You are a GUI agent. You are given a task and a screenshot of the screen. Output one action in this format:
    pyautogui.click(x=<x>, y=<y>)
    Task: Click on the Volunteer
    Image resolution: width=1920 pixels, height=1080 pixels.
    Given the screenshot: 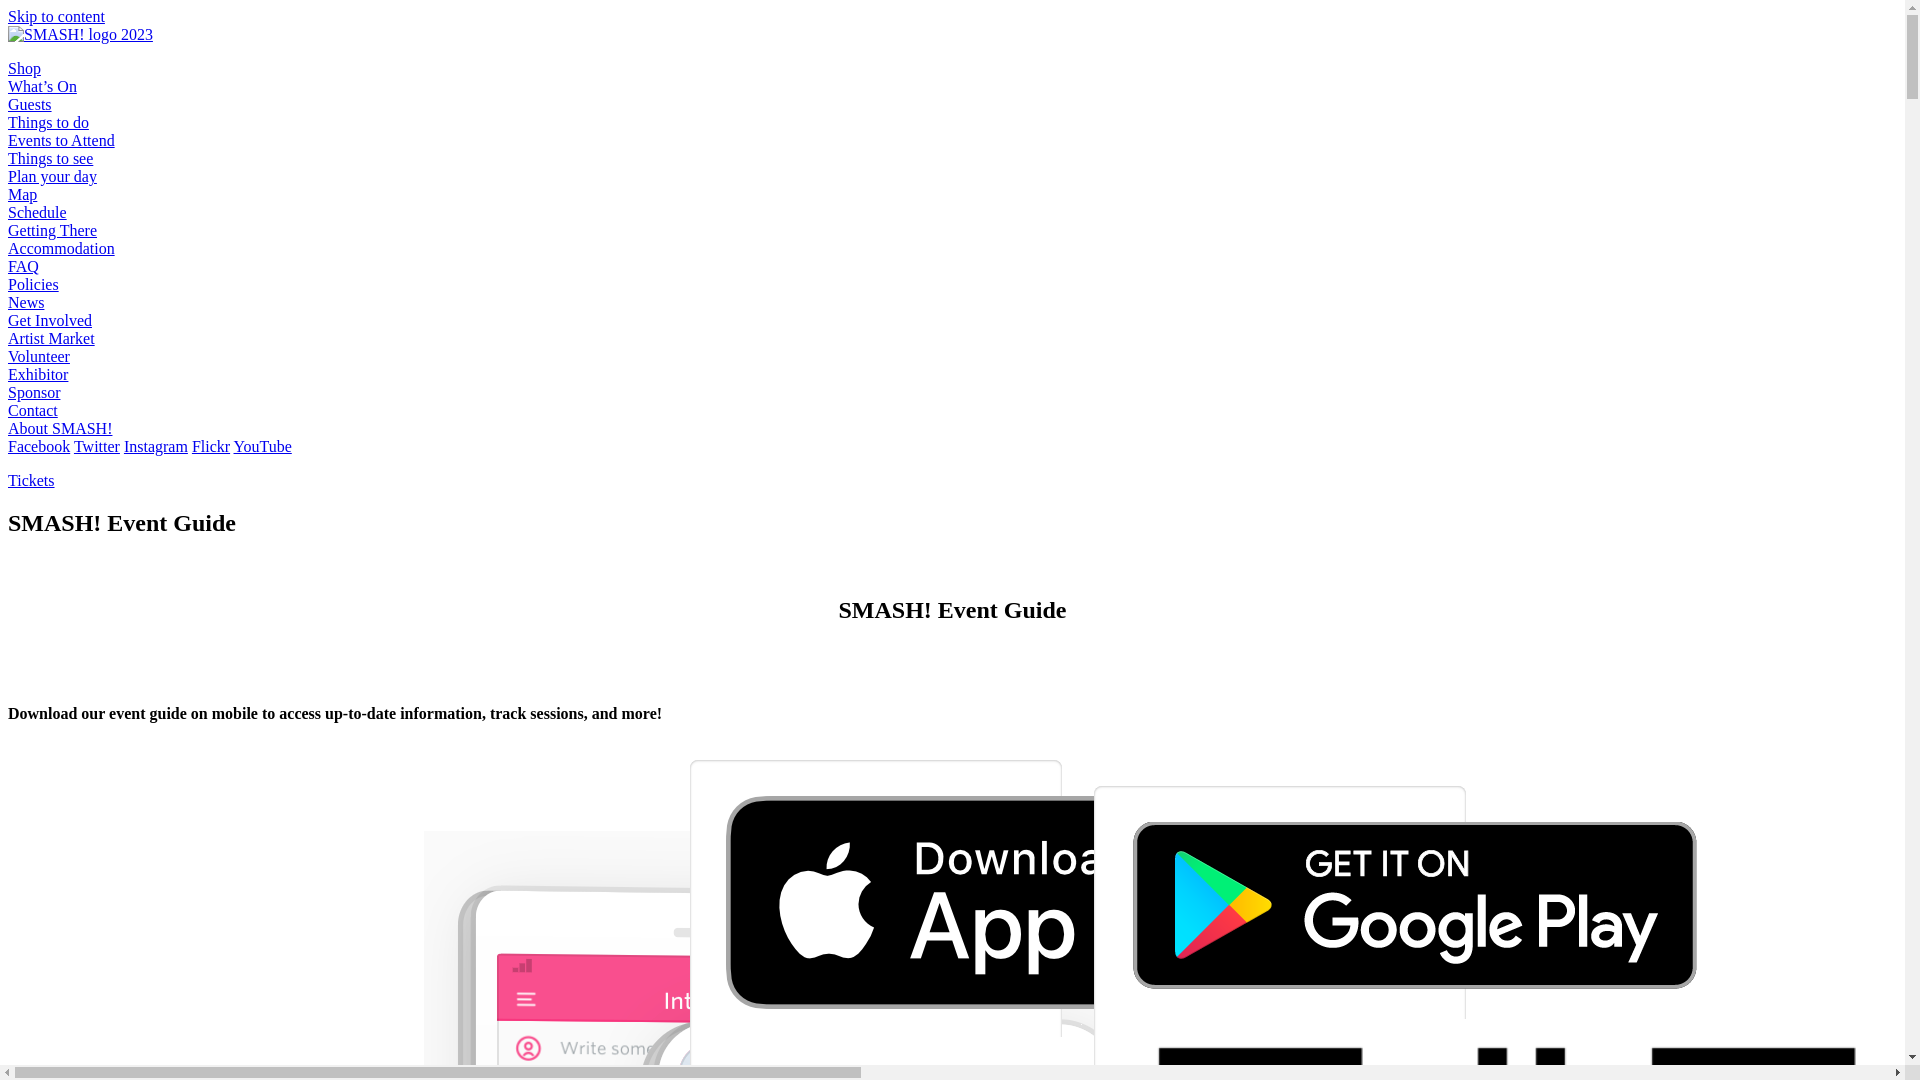 What is the action you would take?
    pyautogui.click(x=39, y=356)
    